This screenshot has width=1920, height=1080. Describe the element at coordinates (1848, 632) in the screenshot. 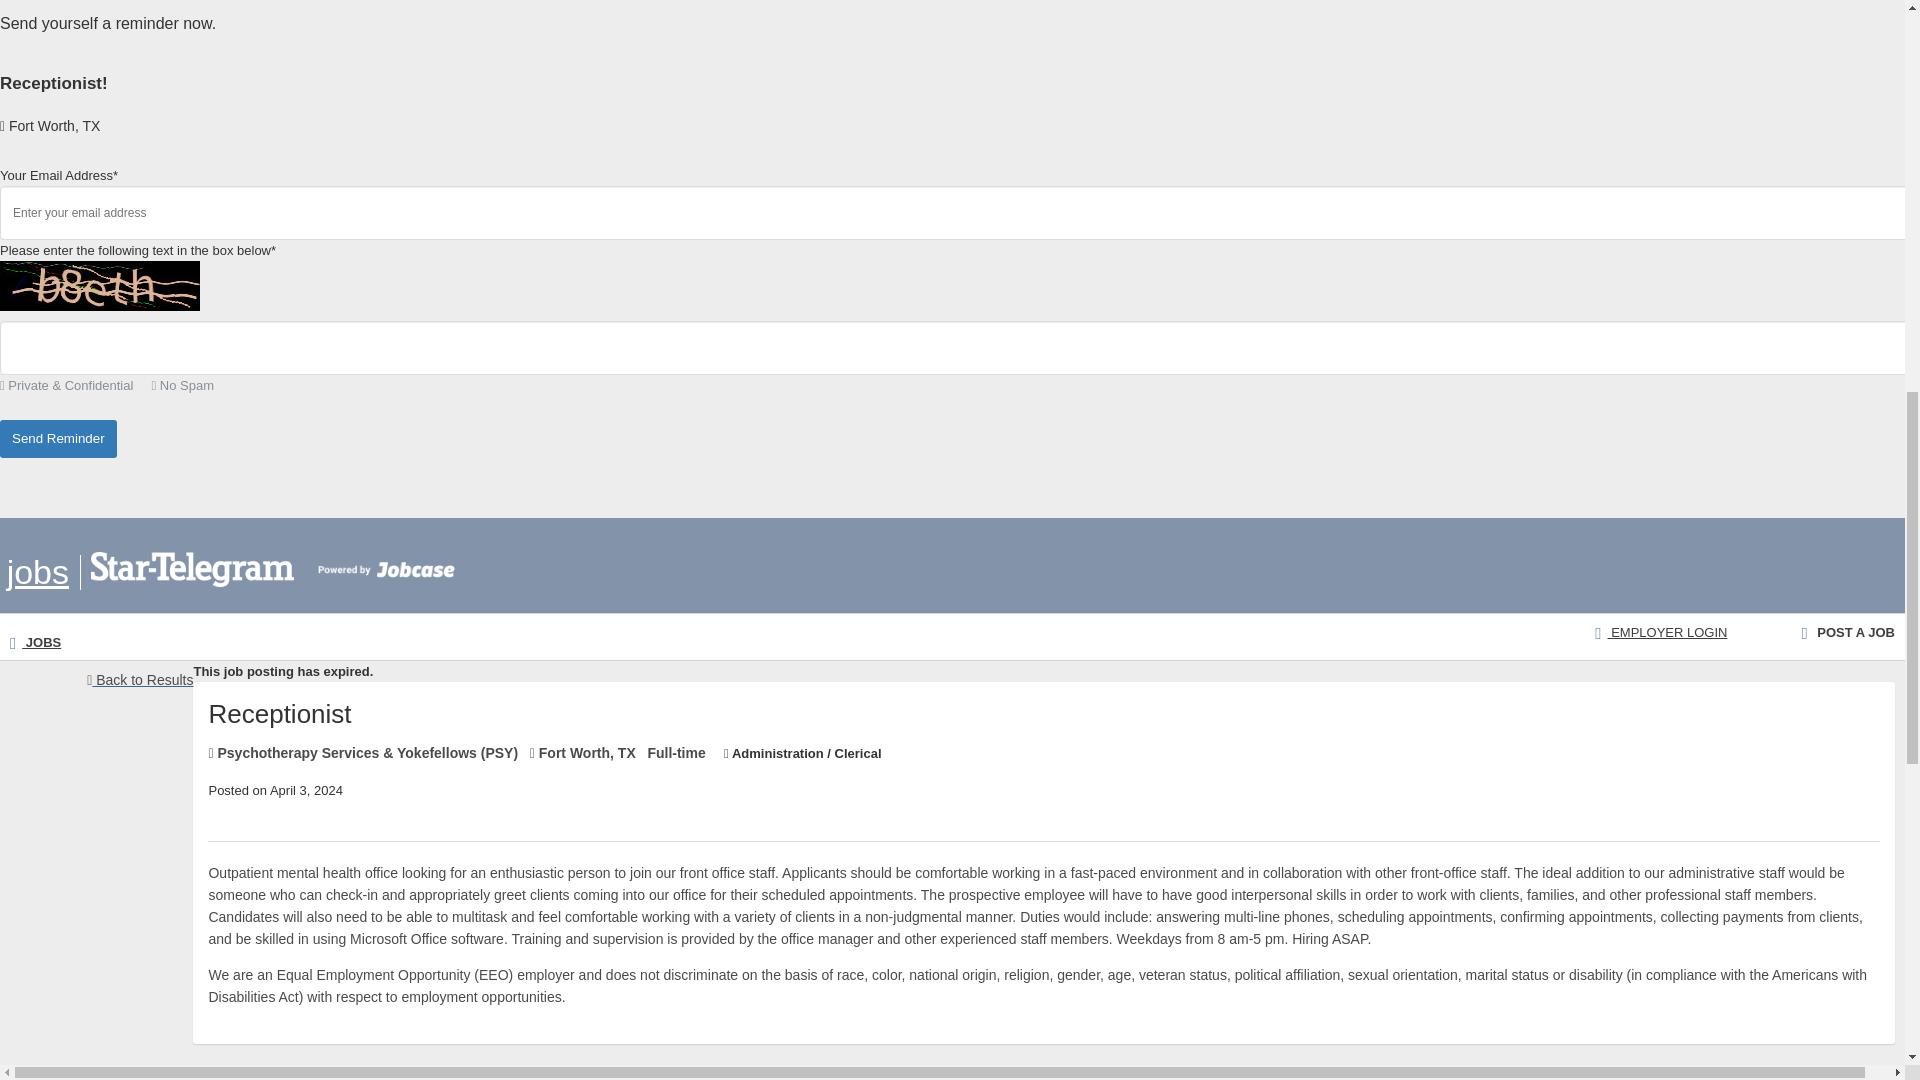

I see `POST A JOB` at that location.